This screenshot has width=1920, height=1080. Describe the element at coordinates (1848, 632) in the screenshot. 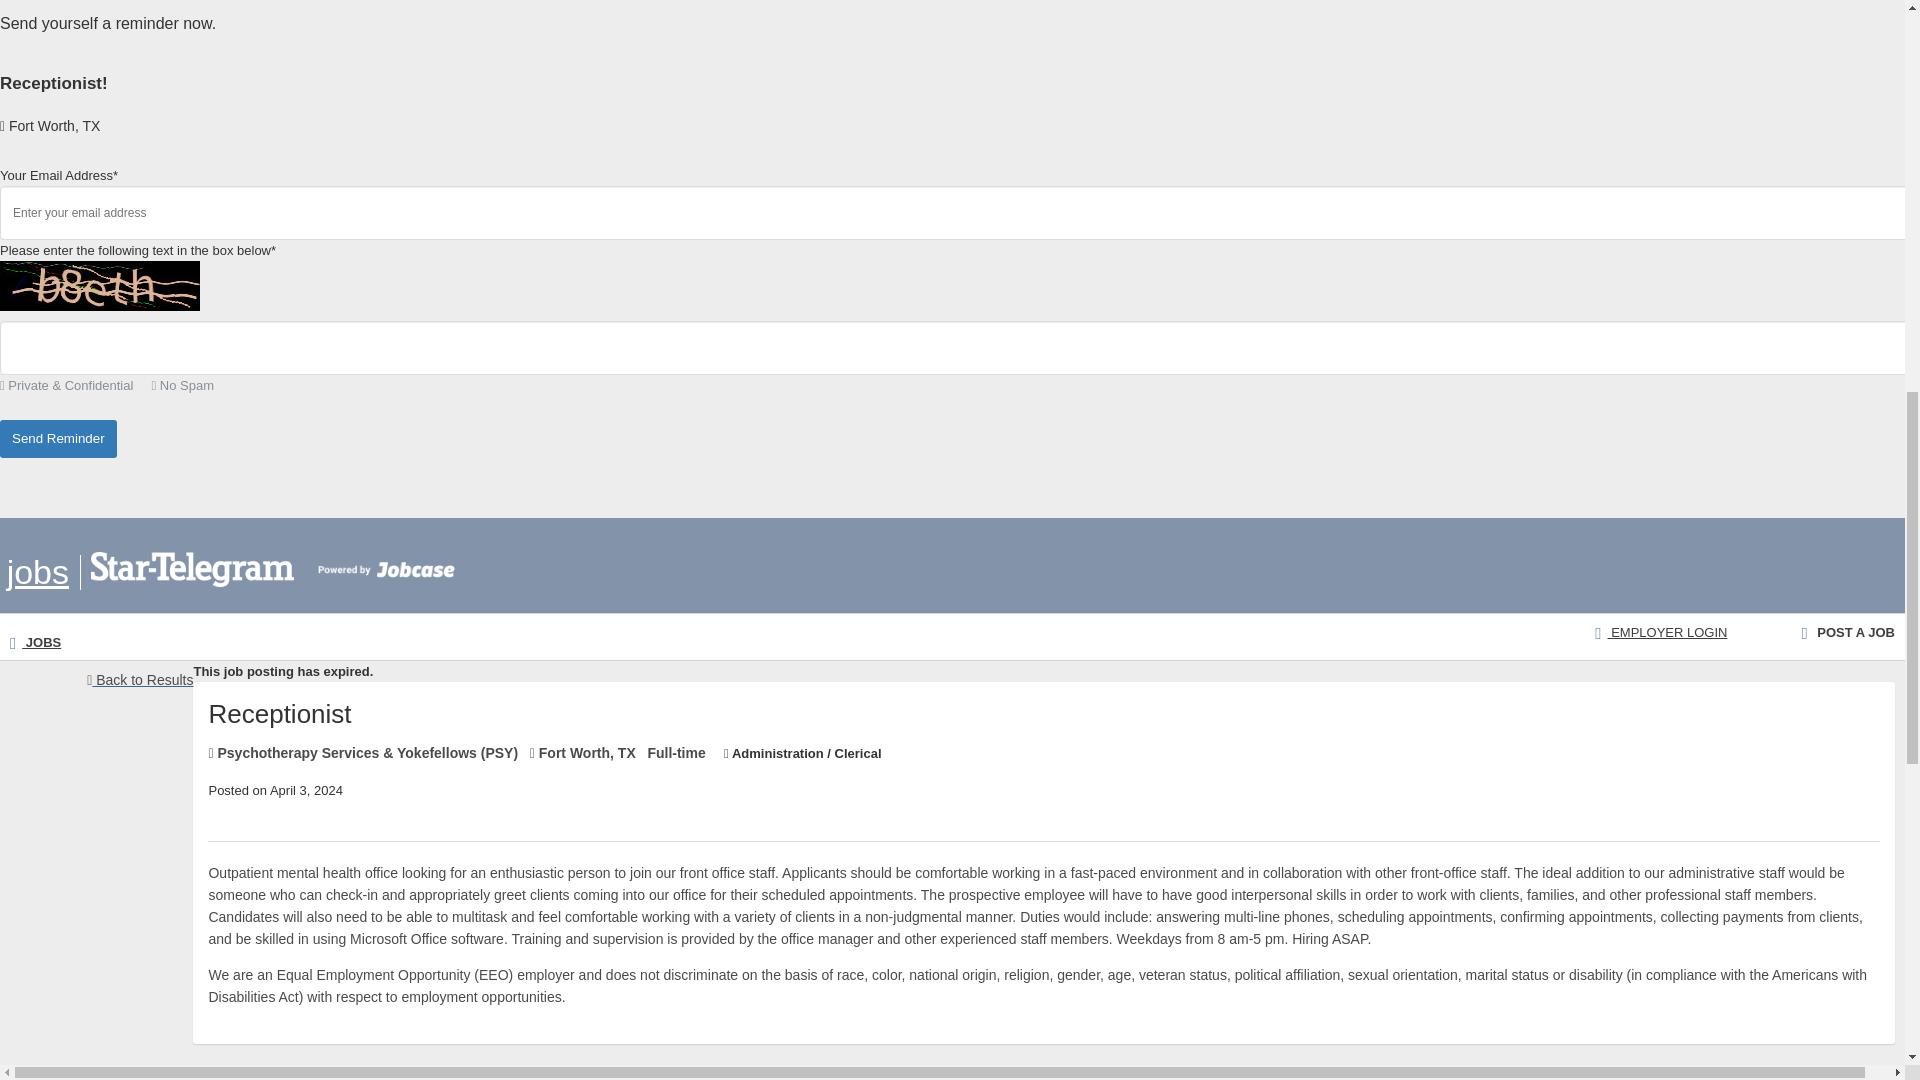

I see `POST A JOB` at that location.